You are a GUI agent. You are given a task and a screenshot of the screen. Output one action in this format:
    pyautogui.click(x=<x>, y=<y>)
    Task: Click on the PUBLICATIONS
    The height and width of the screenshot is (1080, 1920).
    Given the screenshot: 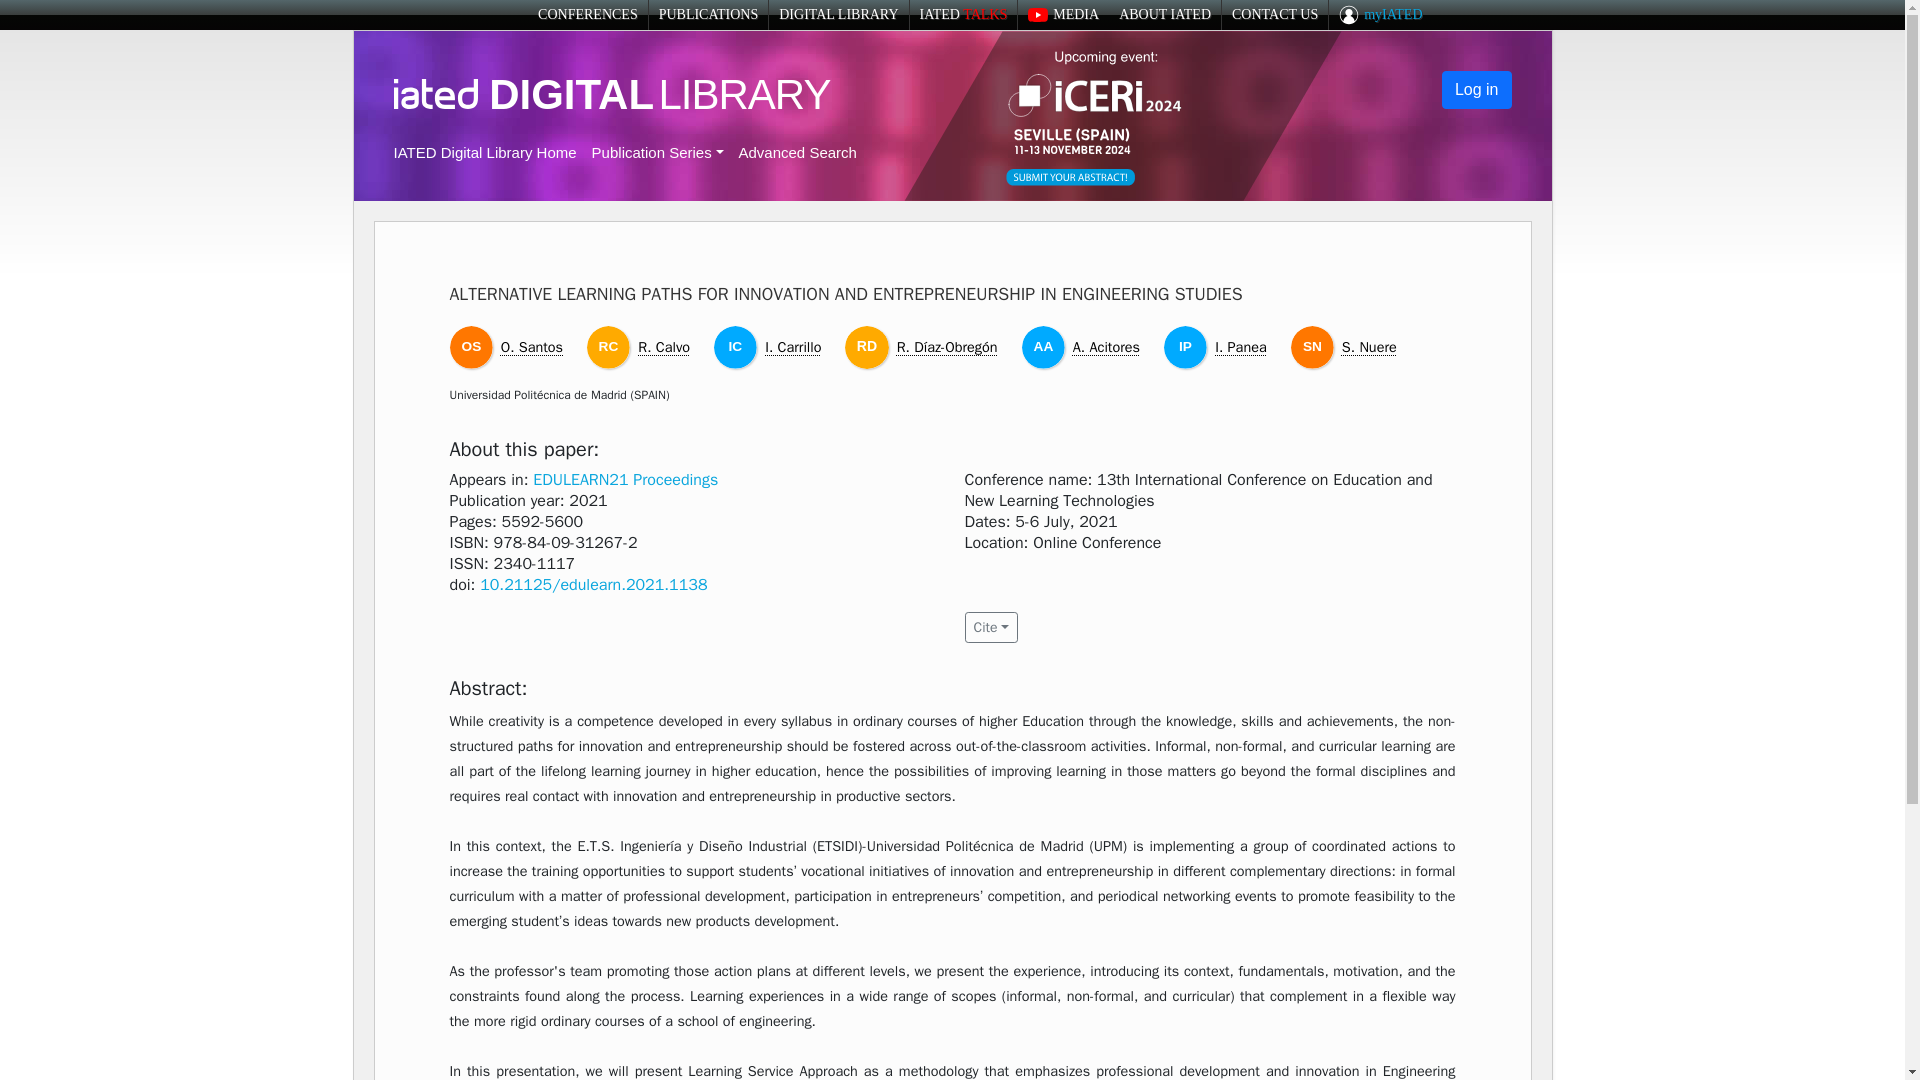 What is the action you would take?
    pyautogui.click(x=708, y=14)
    